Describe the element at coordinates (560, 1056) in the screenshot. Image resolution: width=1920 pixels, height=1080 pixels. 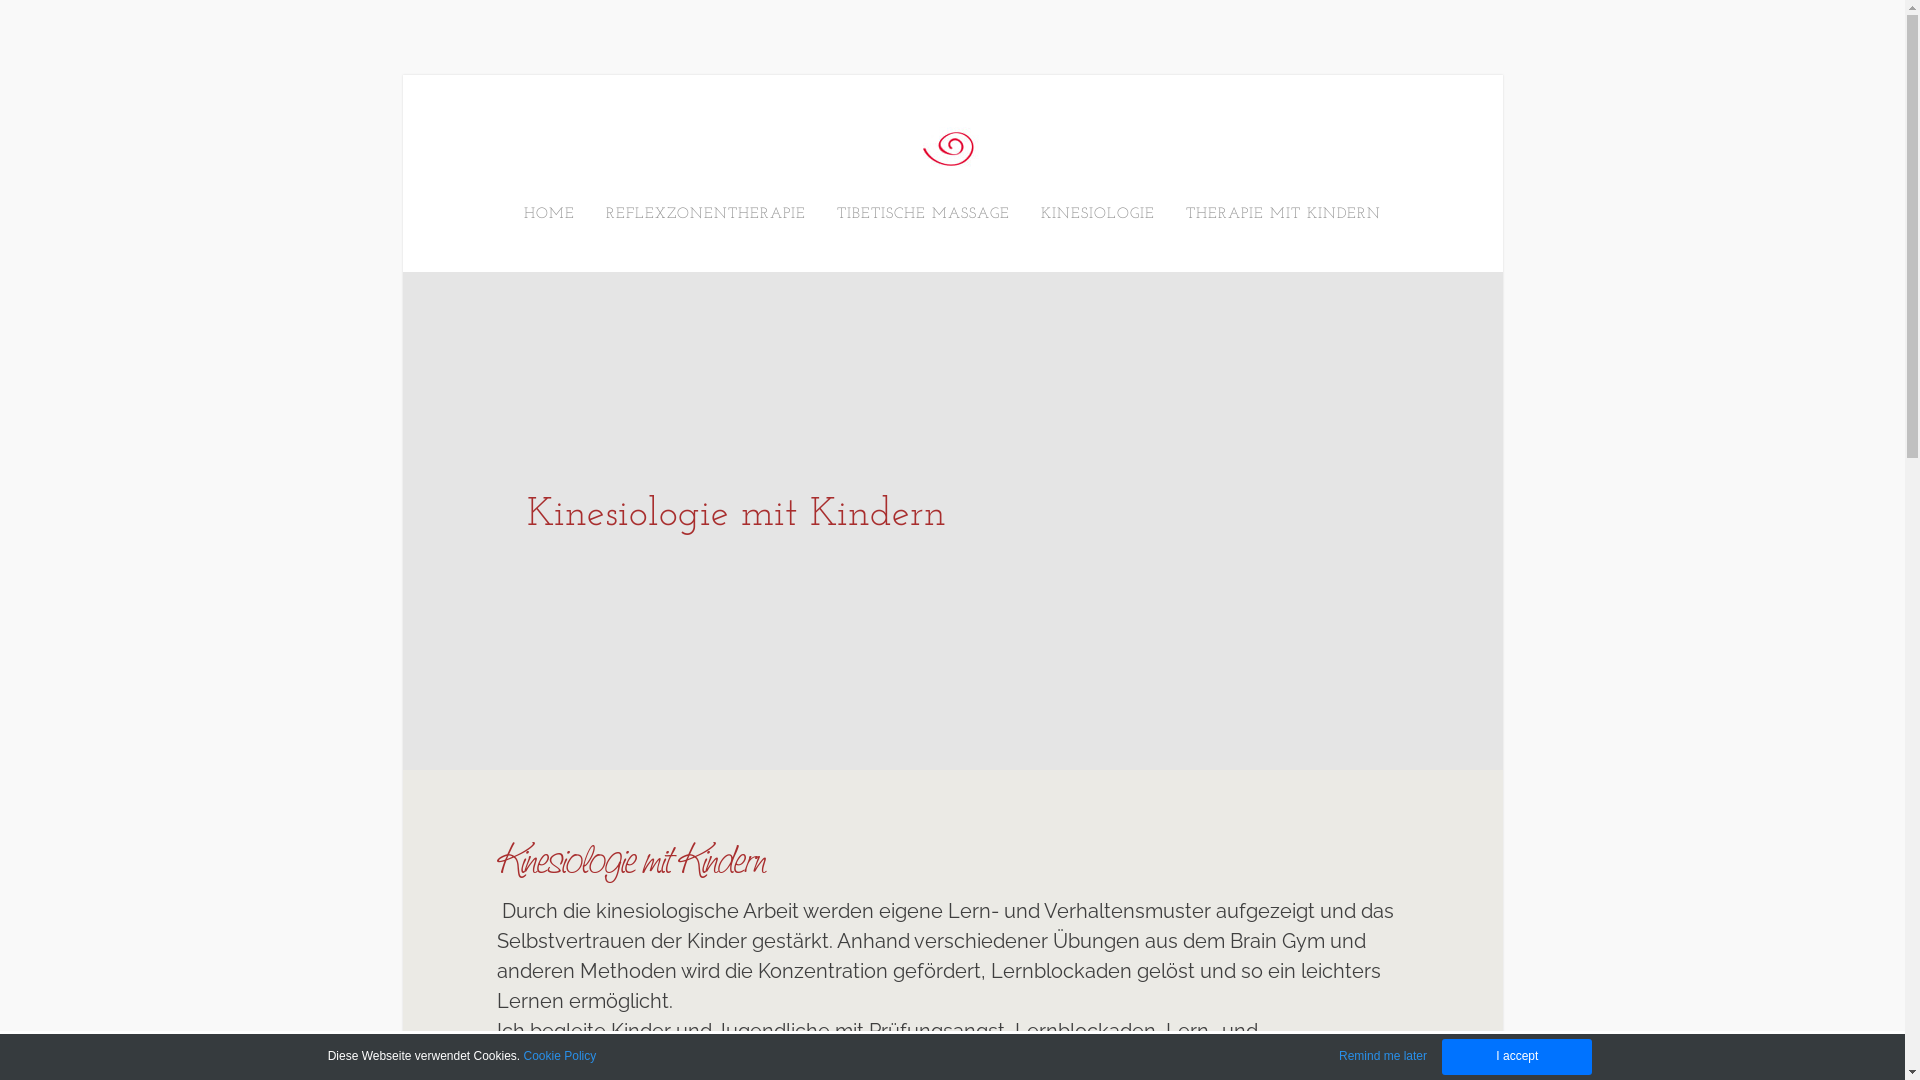
I see `Cookie Policy` at that location.